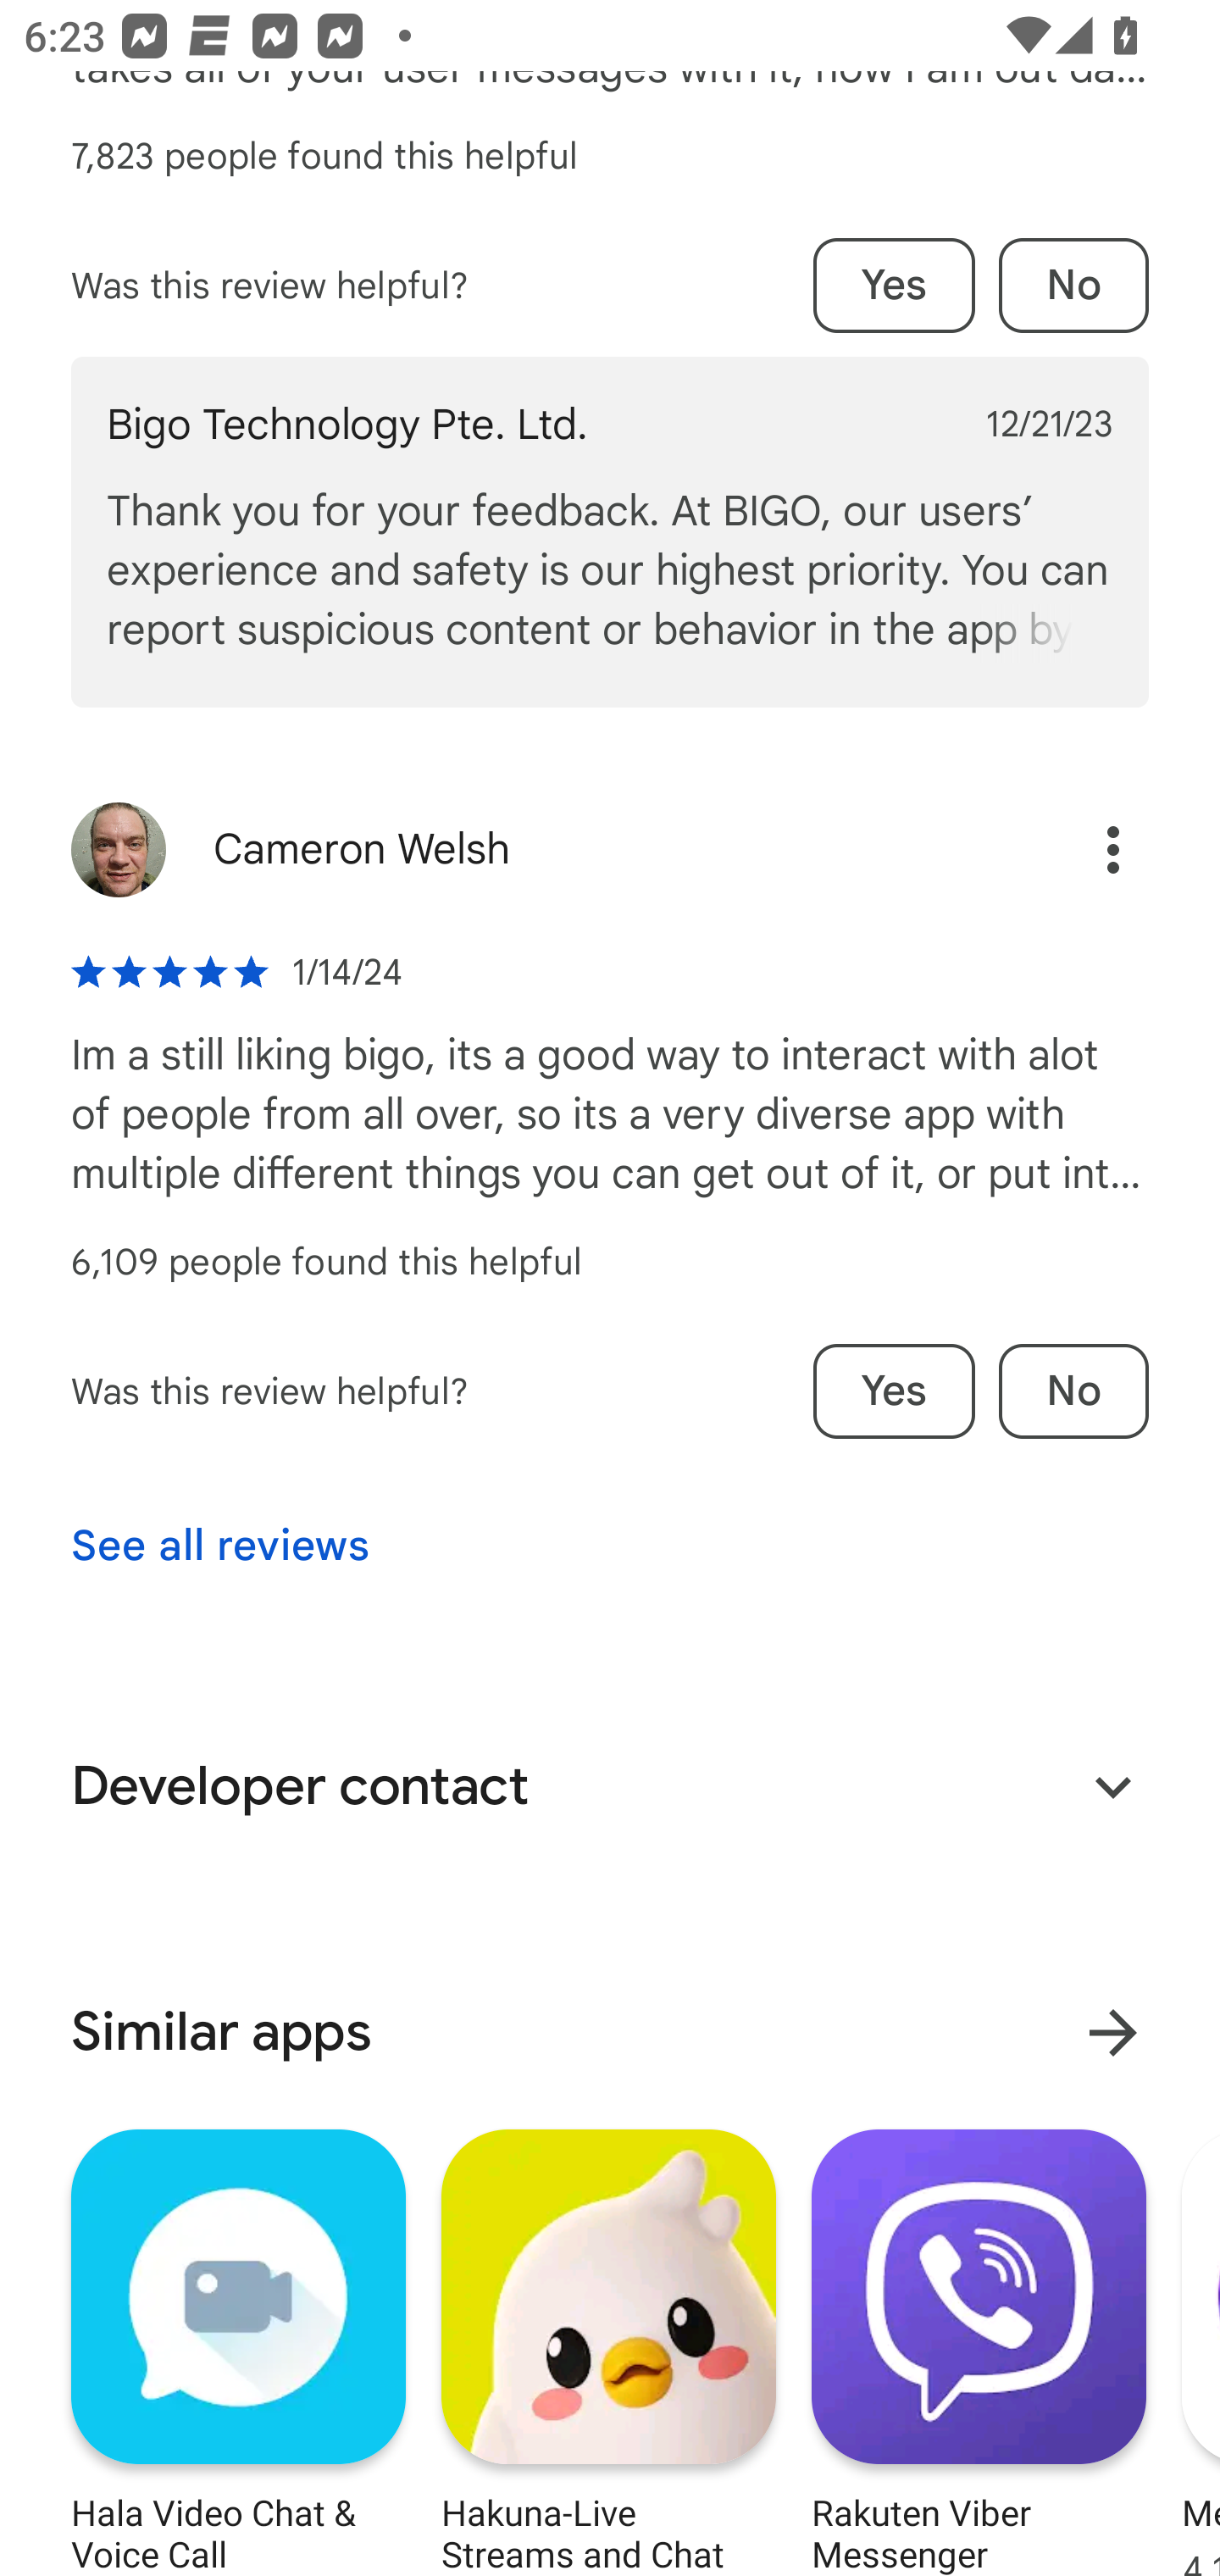 This screenshot has width=1220, height=2576. Describe the element at coordinates (894, 1391) in the screenshot. I see `Yes` at that location.